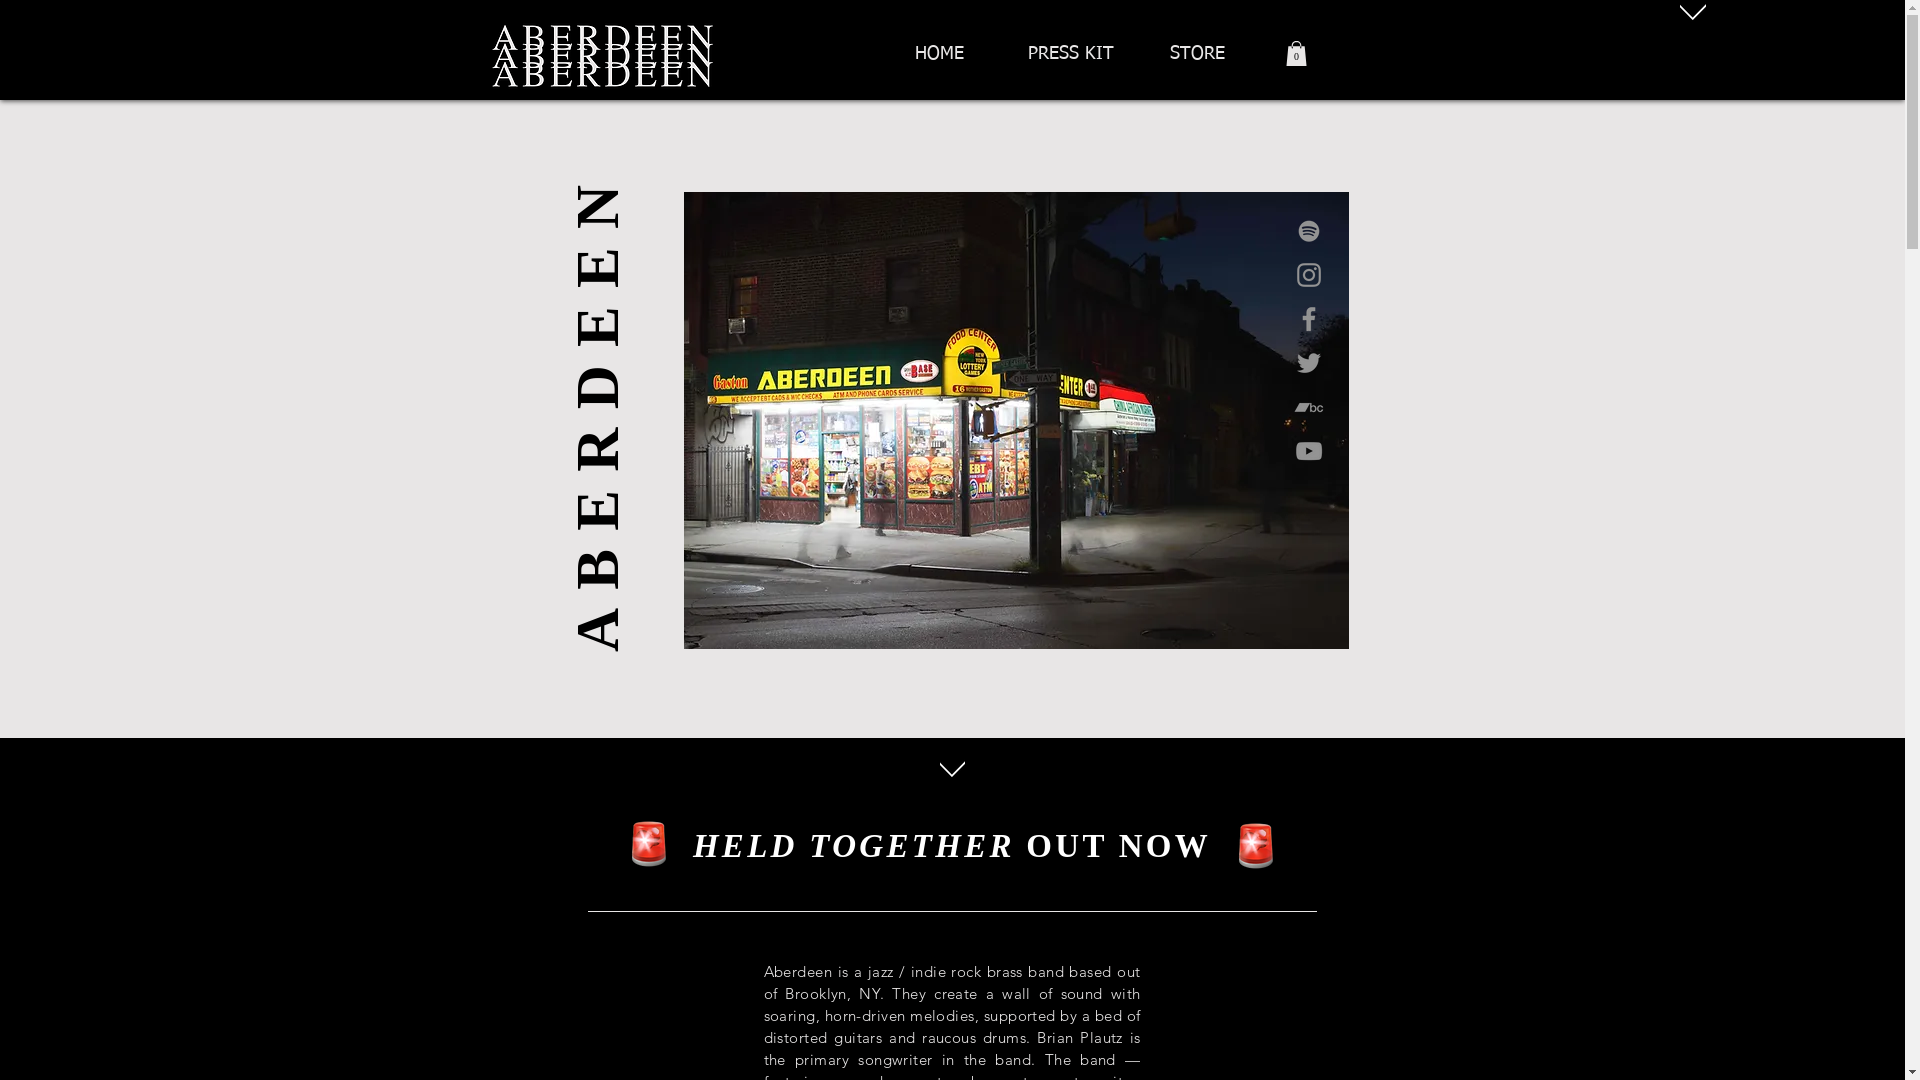 The width and height of the screenshot is (1920, 1080). I want to click on HOME, so click(940, 55).